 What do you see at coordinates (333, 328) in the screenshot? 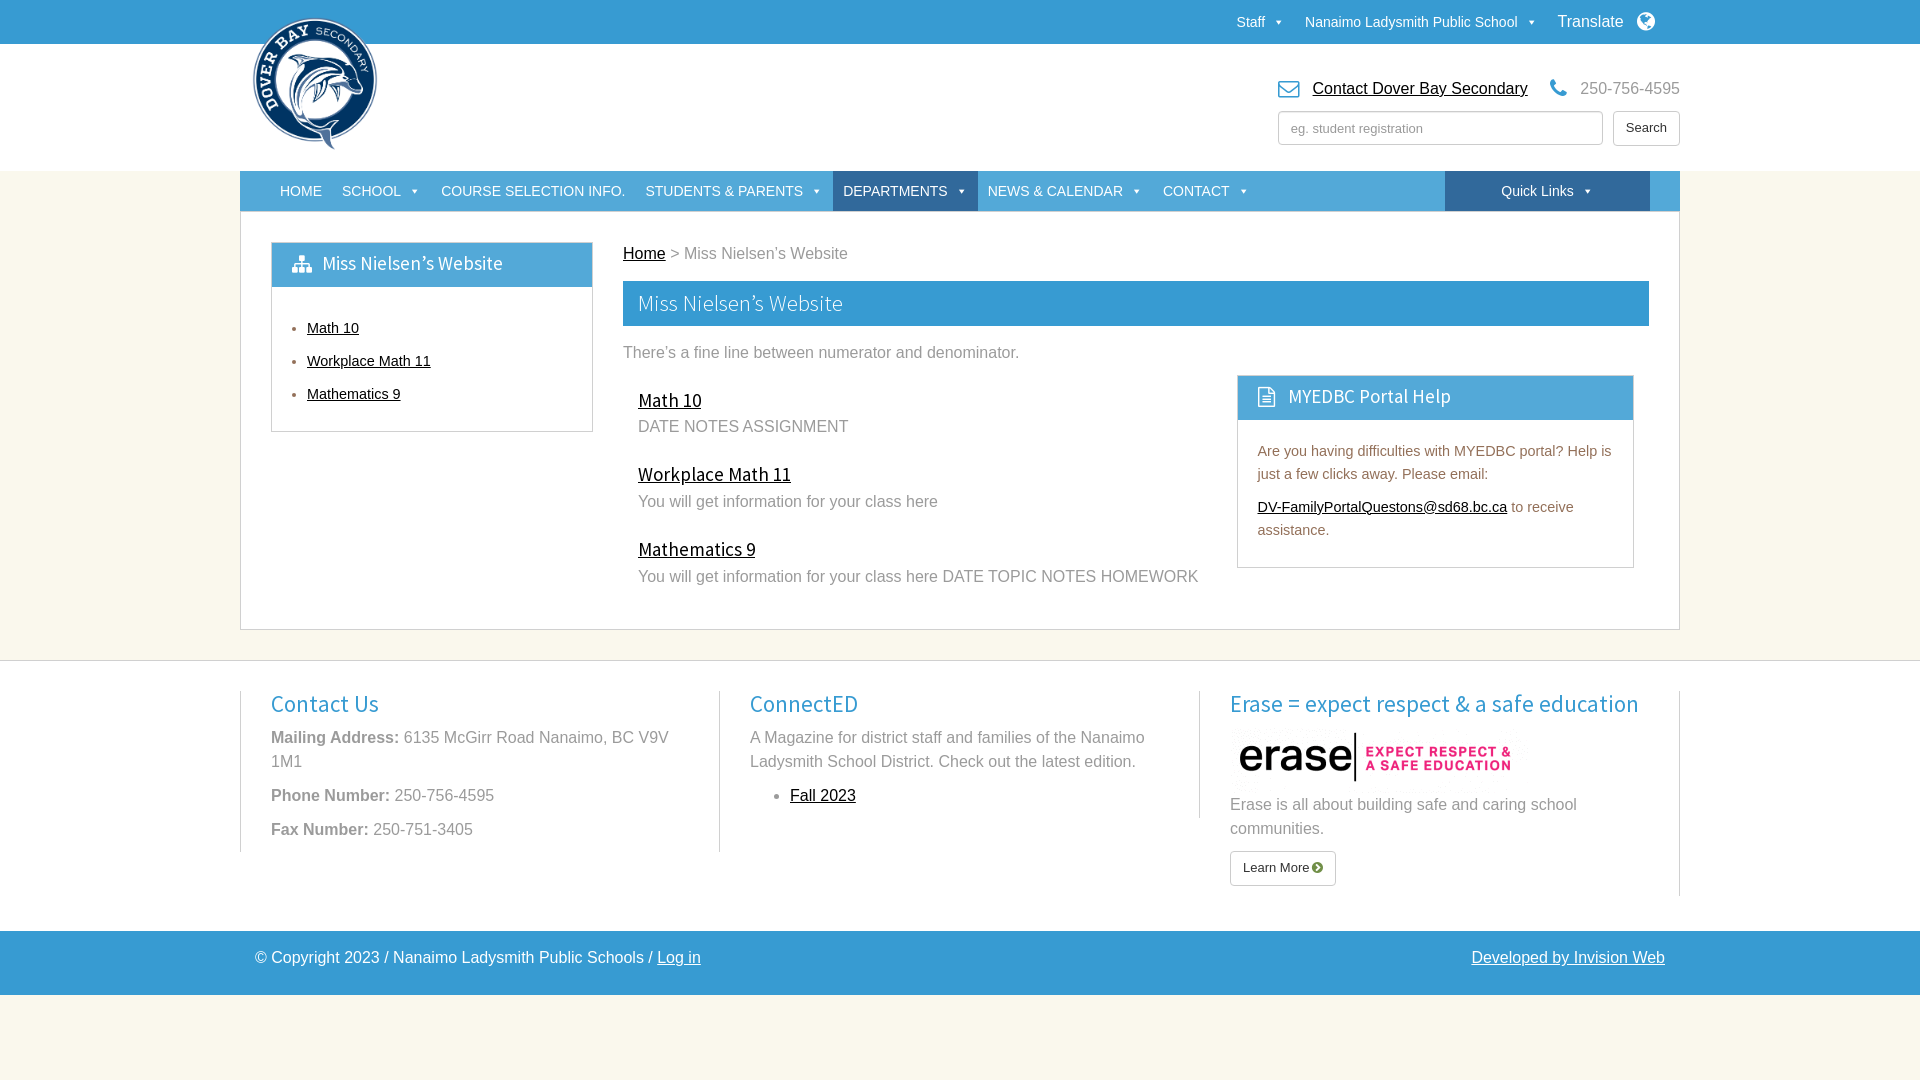
I see `Math 10` at bounding box center [333, 328].